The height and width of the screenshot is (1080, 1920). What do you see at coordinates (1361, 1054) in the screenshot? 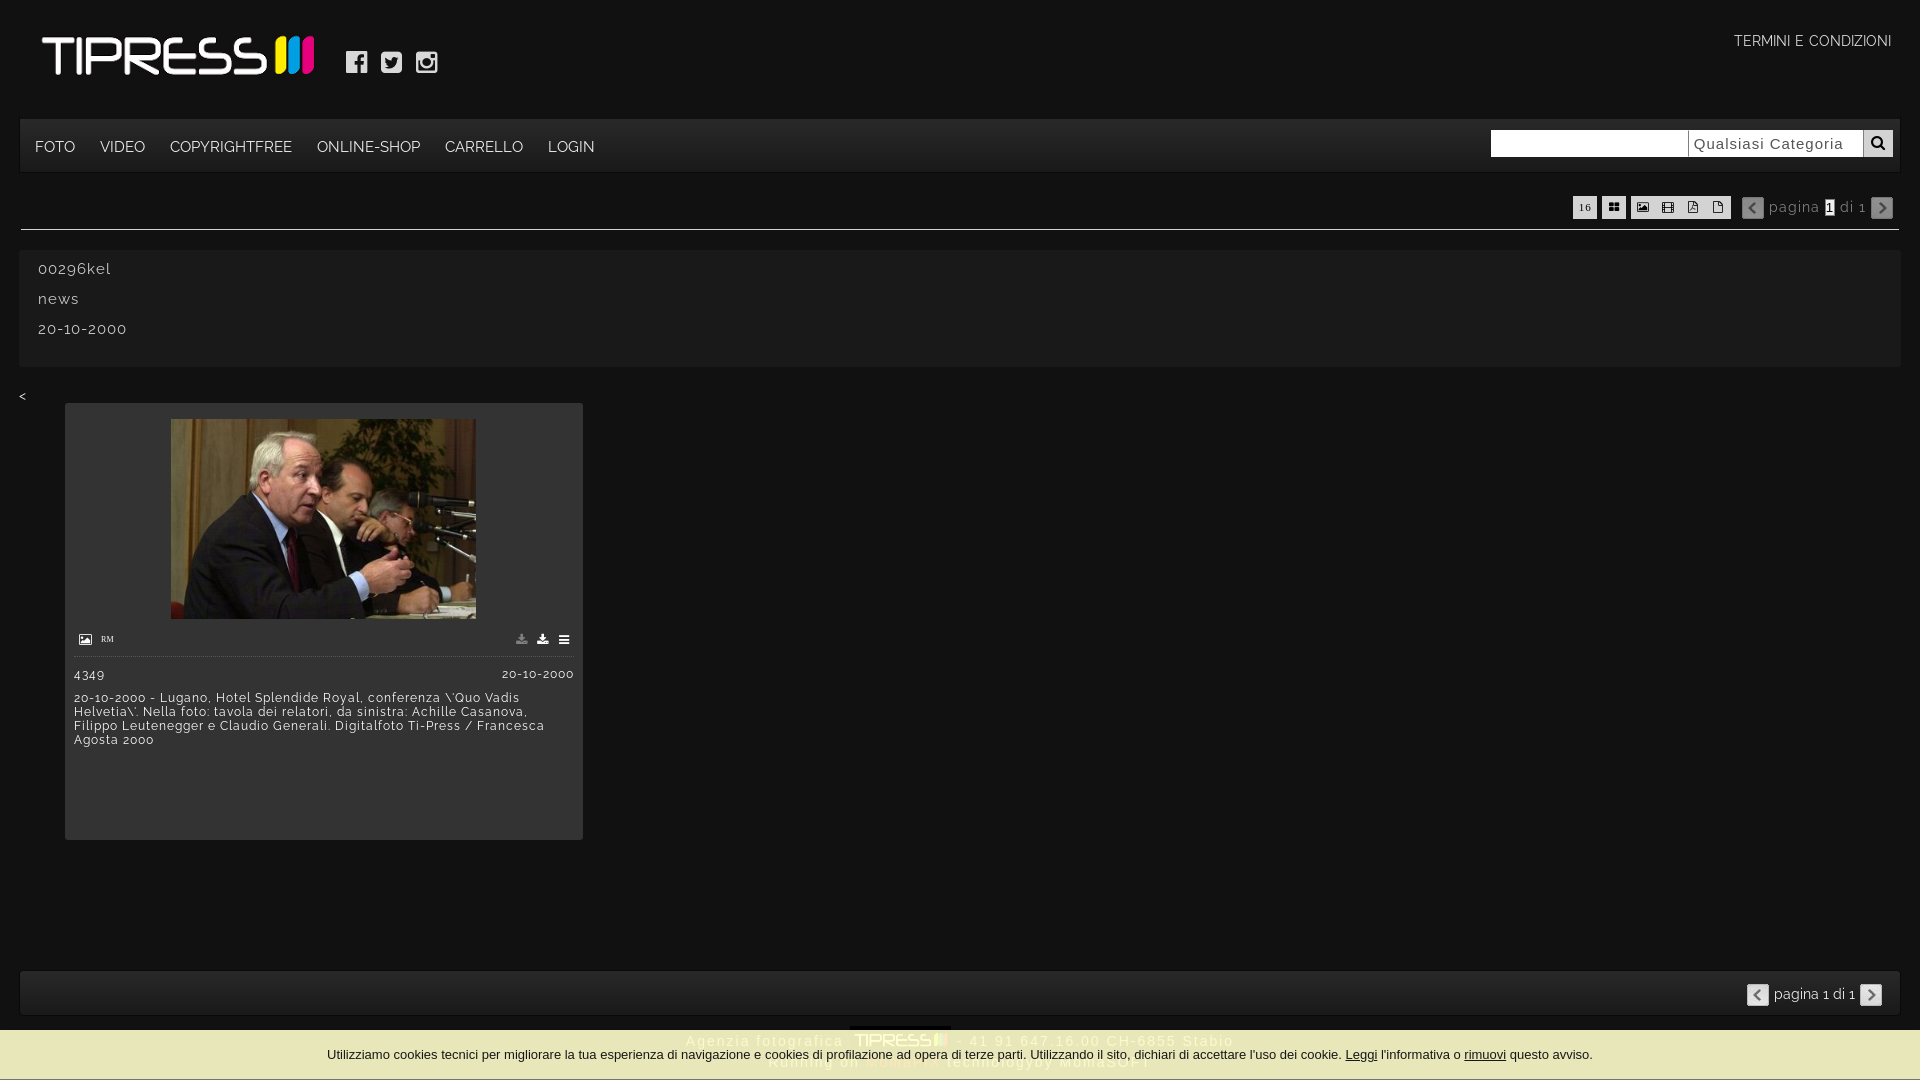
I see `Leggi` at bounding box center [1361, 1054].